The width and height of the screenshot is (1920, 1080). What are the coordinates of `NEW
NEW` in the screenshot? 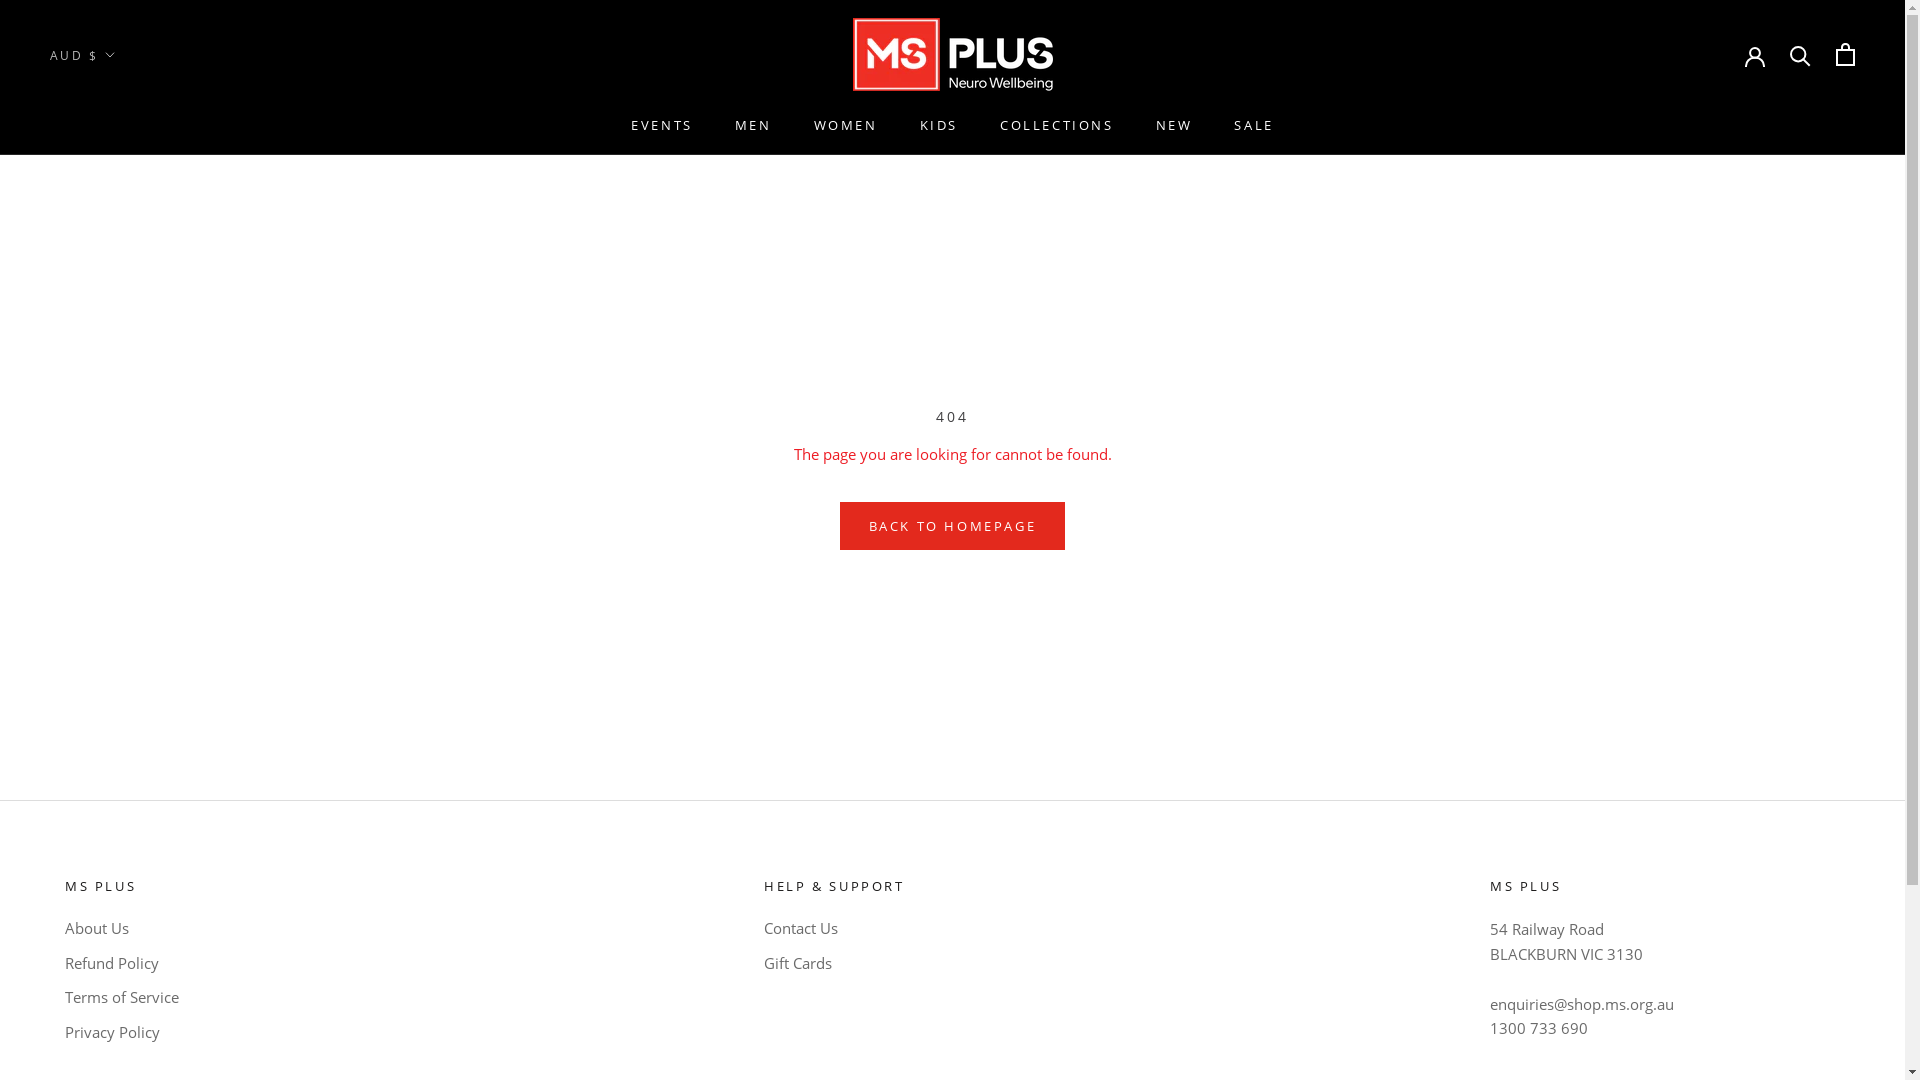 It's located at (1174, 125).